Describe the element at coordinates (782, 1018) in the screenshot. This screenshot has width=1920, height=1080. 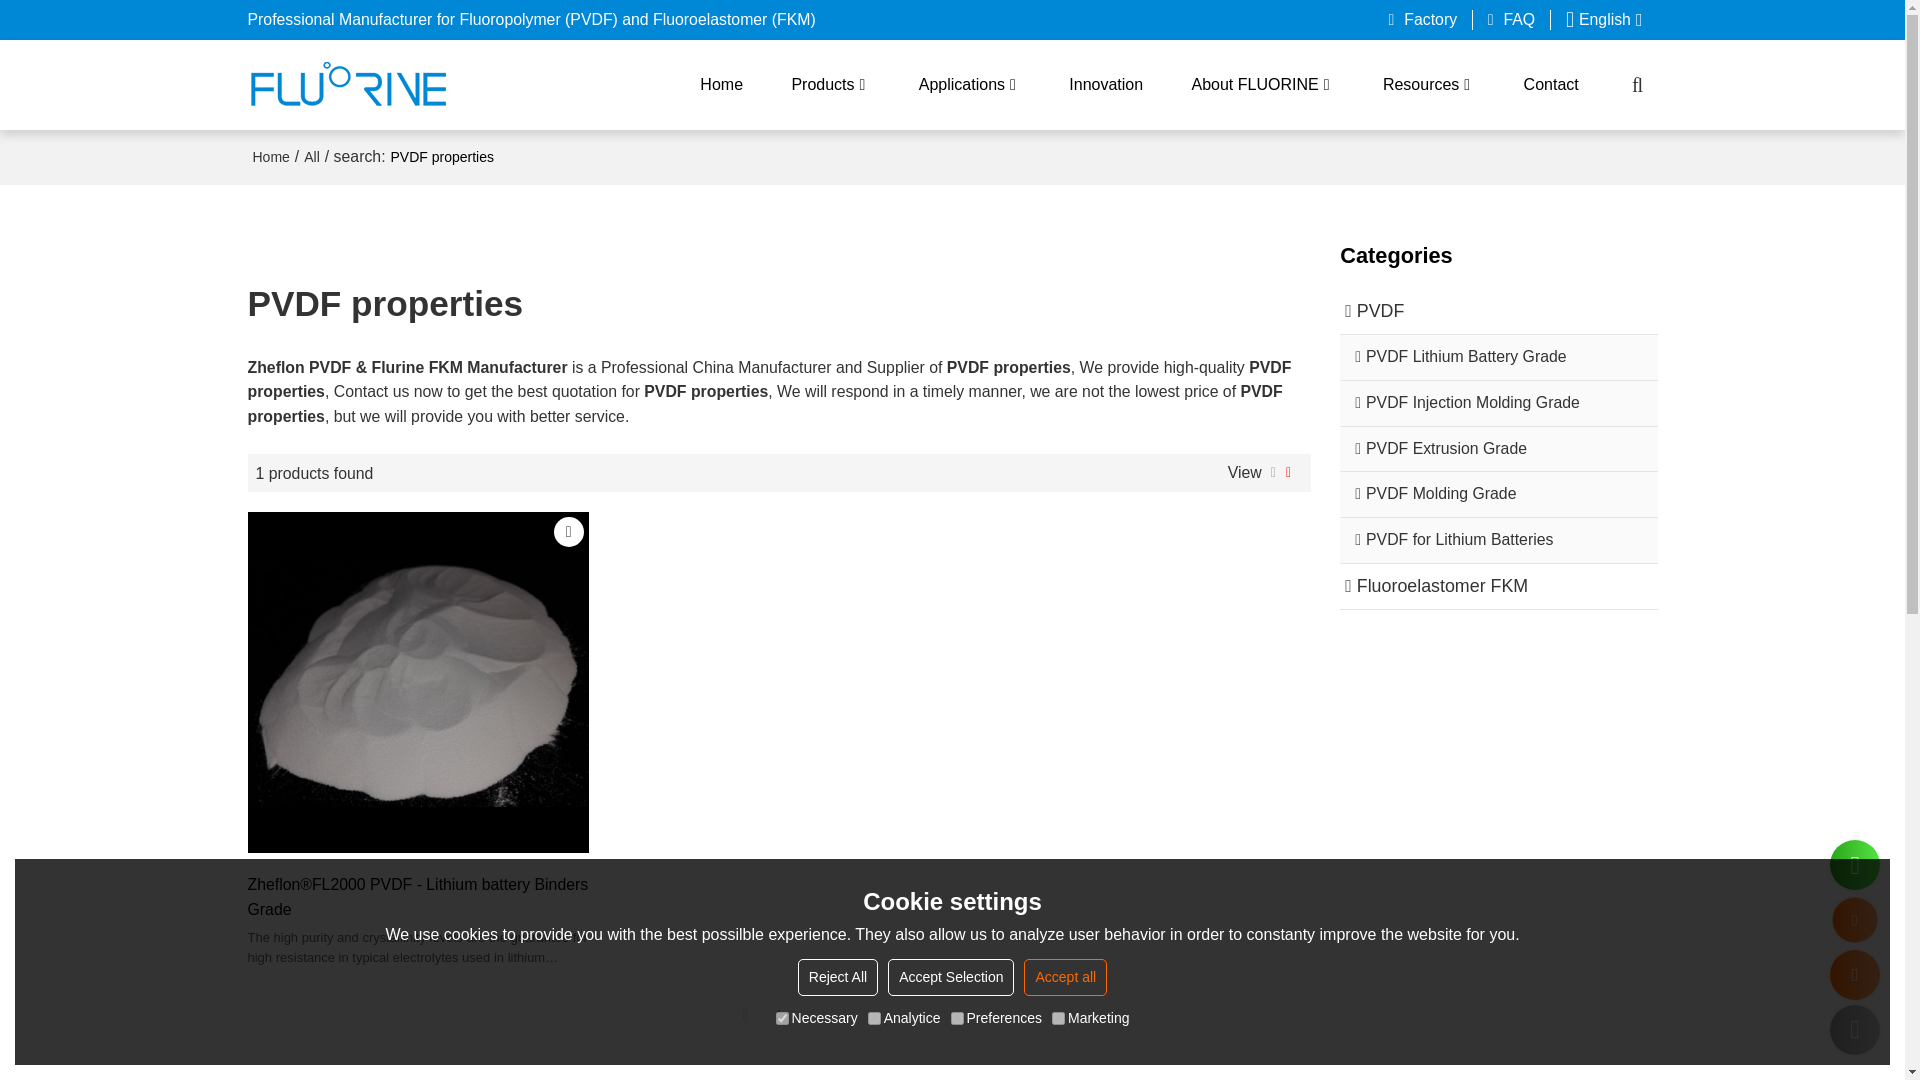
I see `on` at that location.